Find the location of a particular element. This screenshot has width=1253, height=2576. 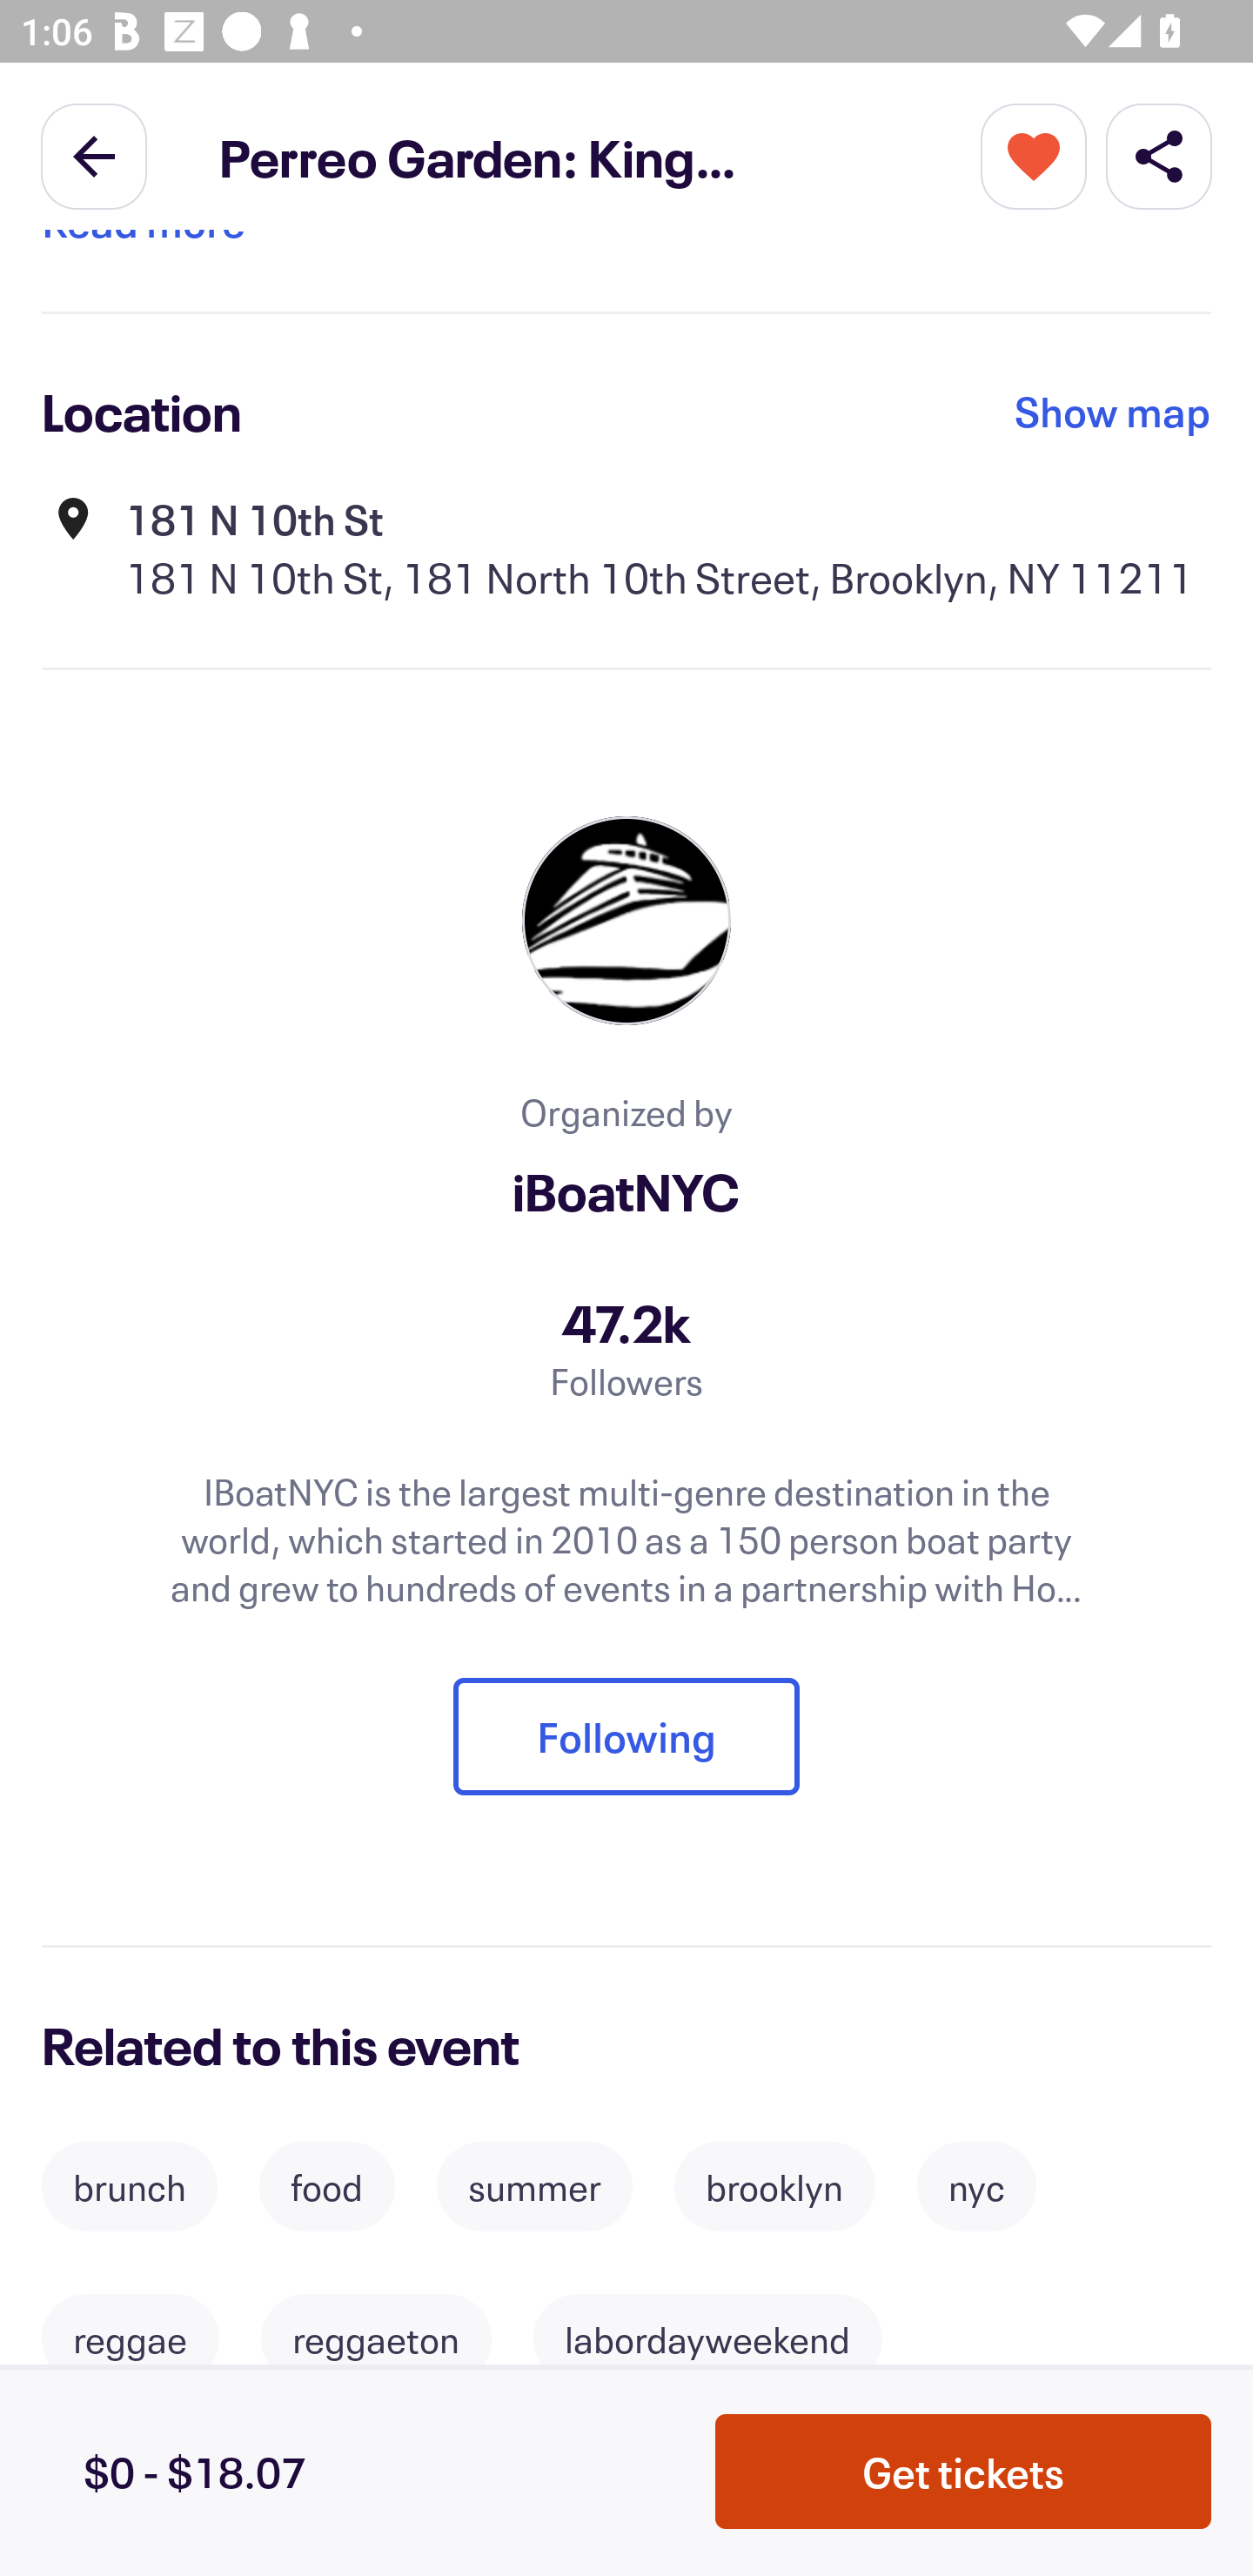

food is located at coordinates (327, 2187).